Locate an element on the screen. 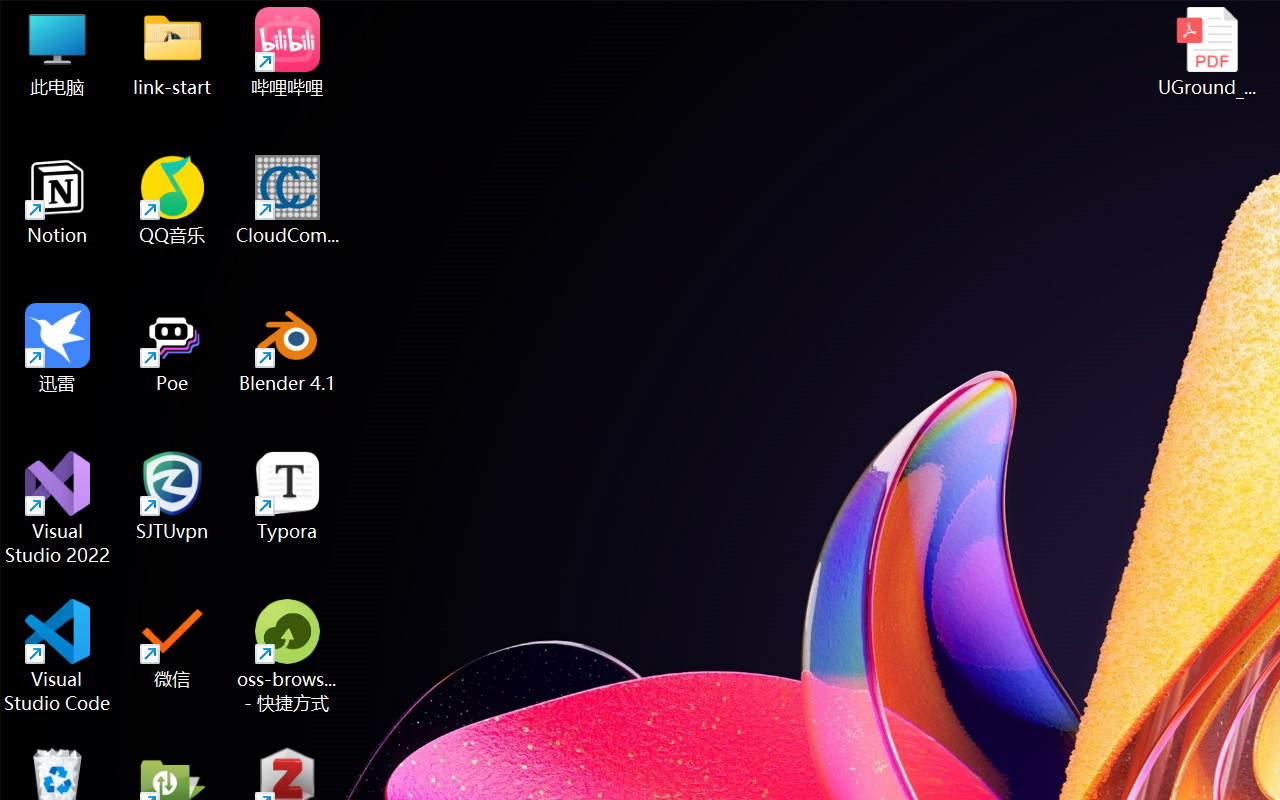  Visual Studio 2022 is located at coordinates (58, 508).